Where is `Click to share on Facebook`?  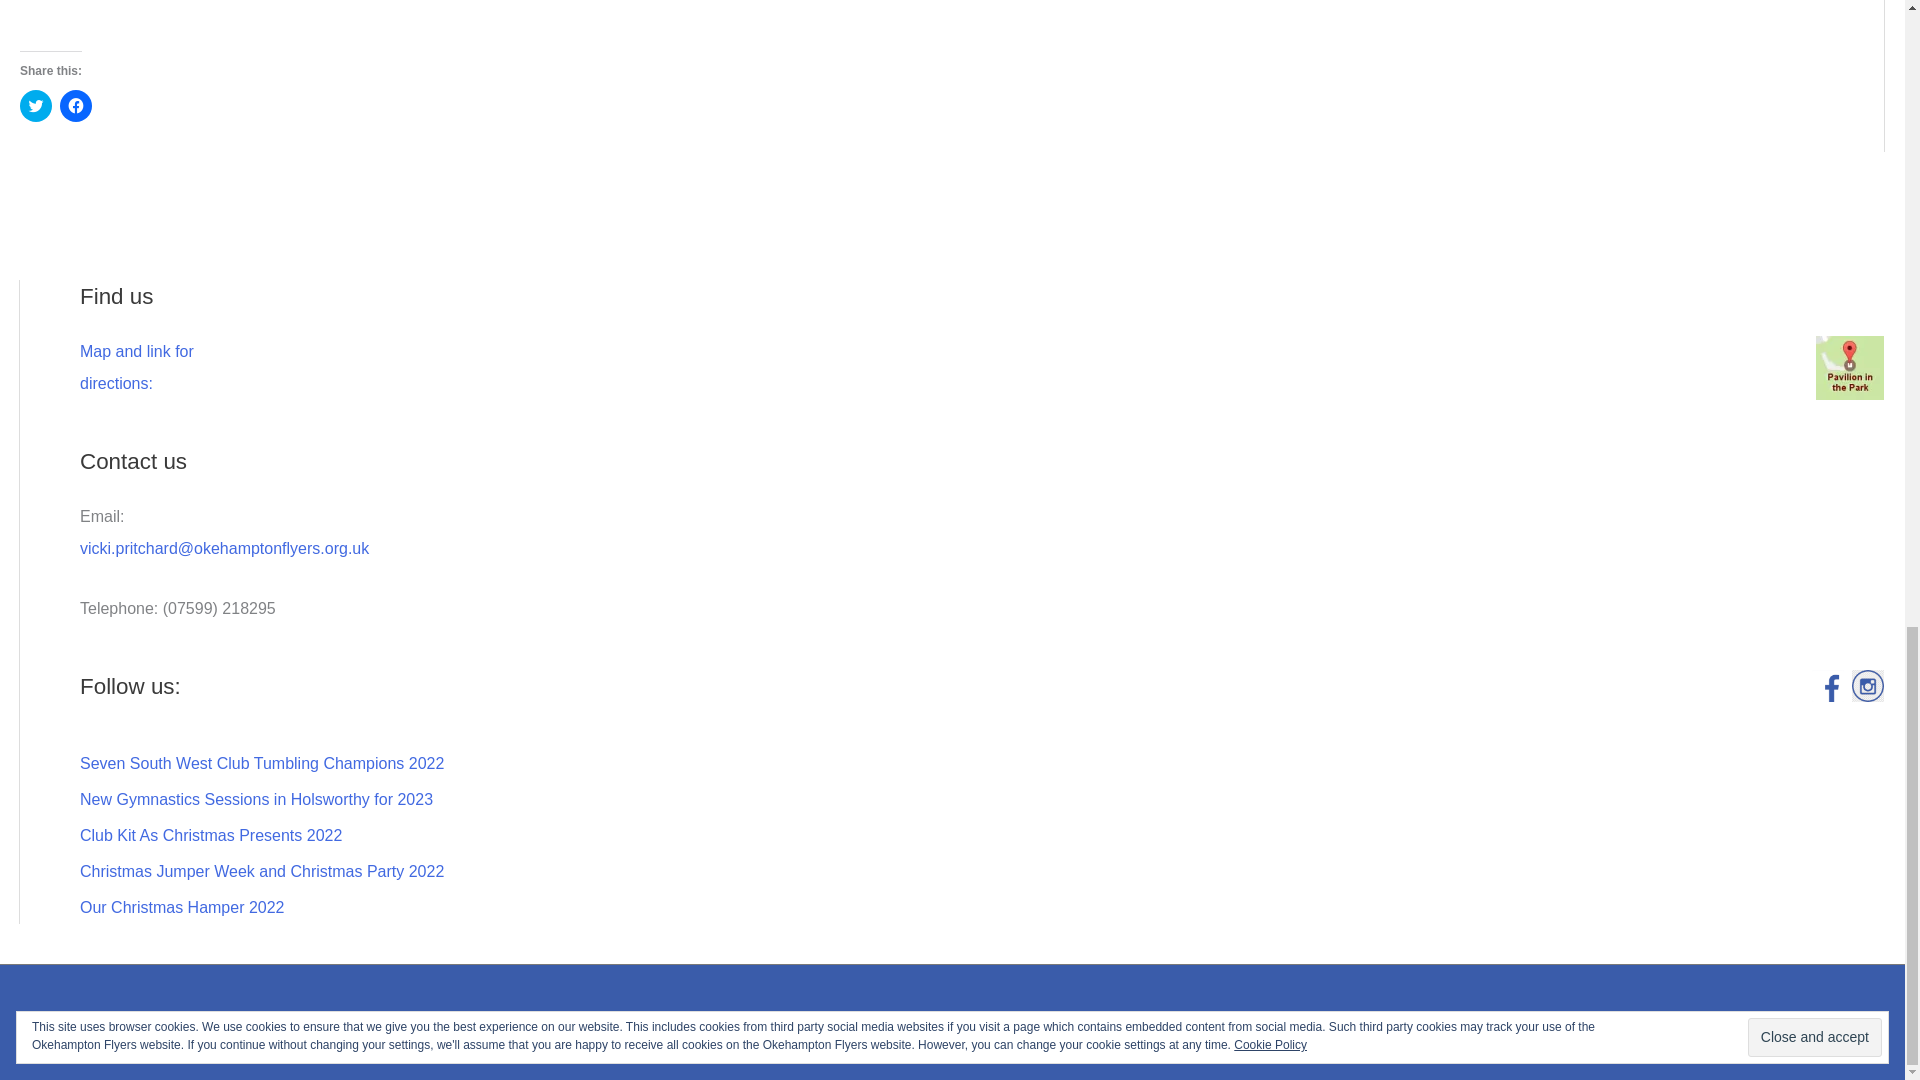
Click to share on Facebook is located at coordinates (136, 368).